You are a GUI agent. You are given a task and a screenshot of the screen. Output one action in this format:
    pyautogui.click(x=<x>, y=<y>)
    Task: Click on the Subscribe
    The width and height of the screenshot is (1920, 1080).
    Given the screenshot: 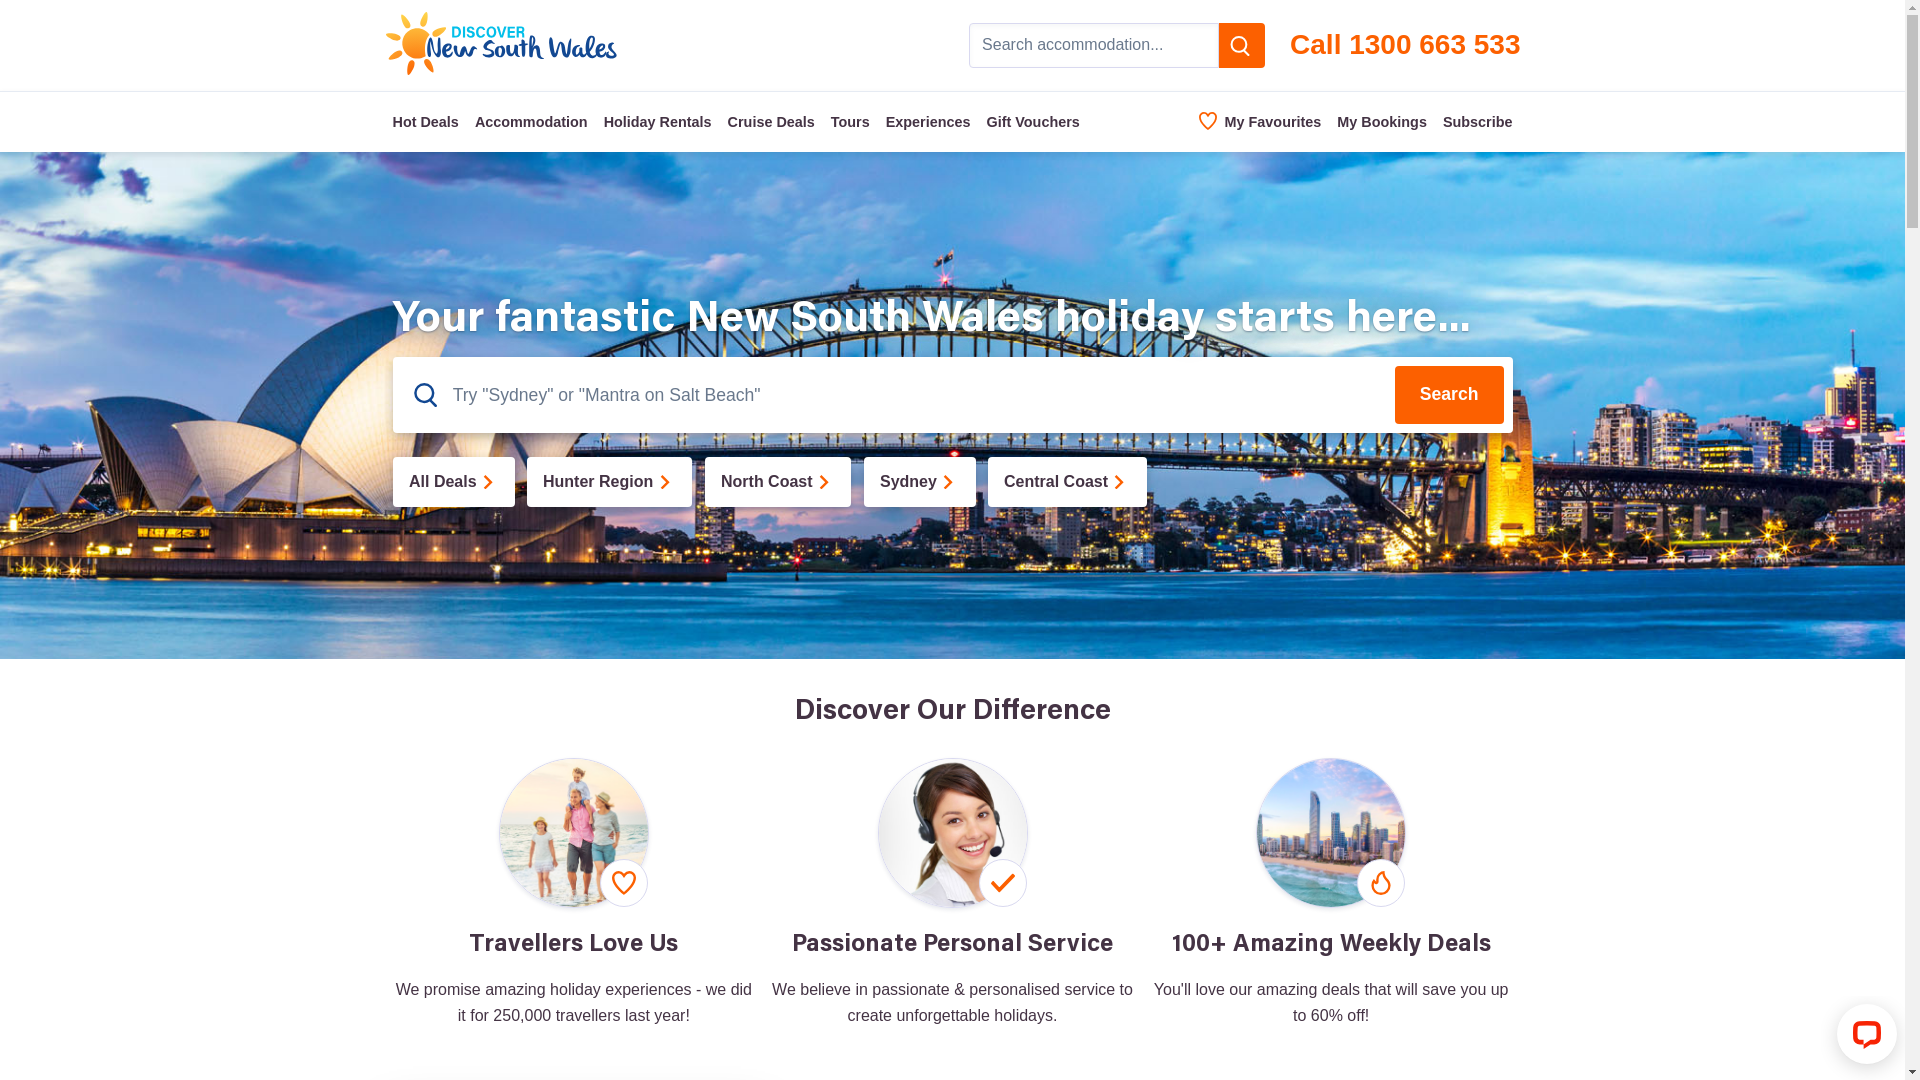 What is the action you would take?
    pyautogui.click(x=1478, y=122)
    